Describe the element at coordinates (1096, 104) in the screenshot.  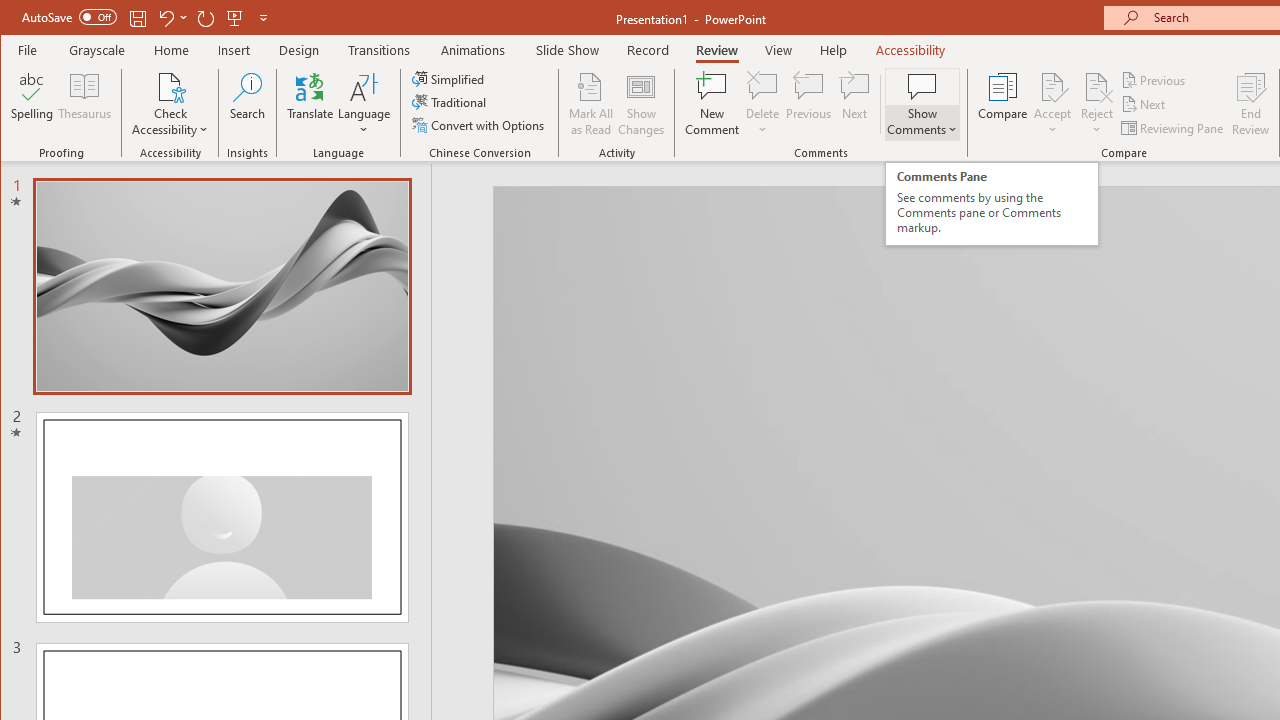
I see `Reject` at that location.